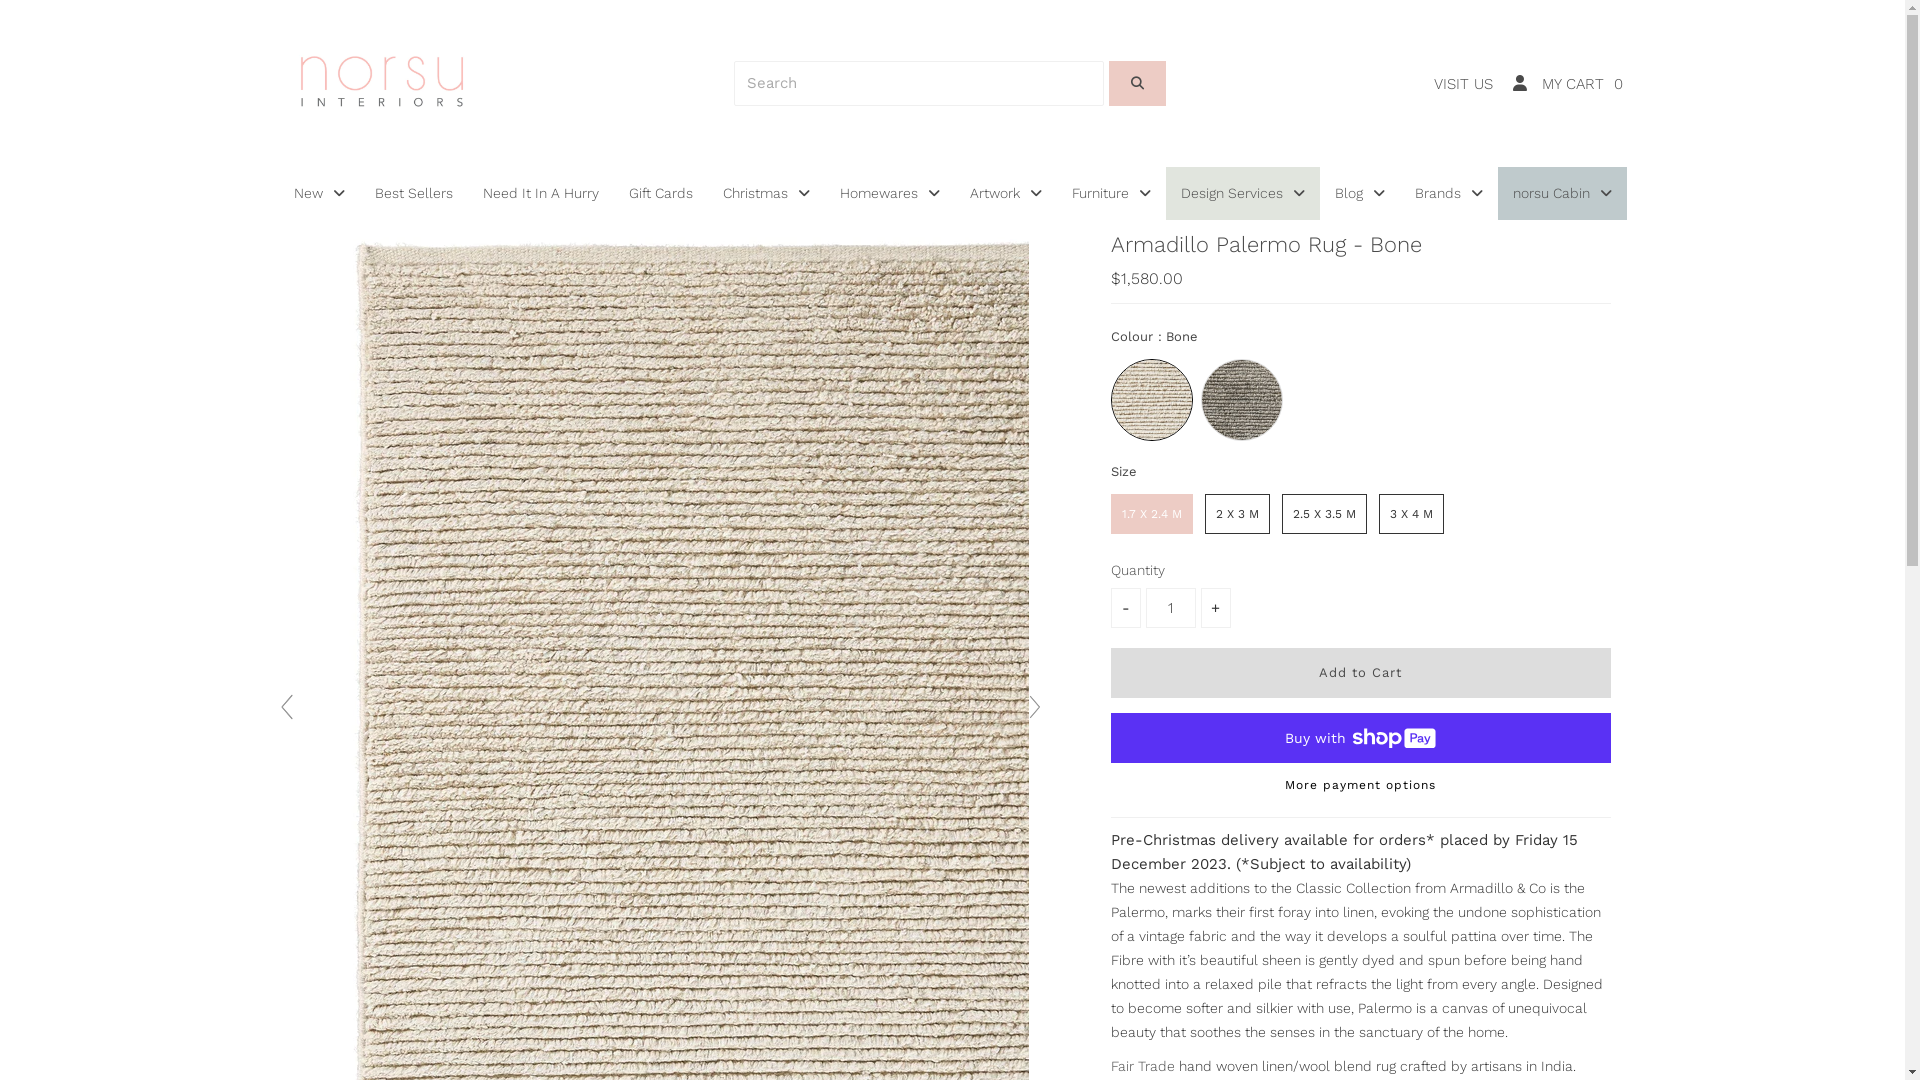 The height and width of the screenshot is (1080, 1920). What do you see at coordinates (1243, 194) in the screenshot?
I see `Design Services` at bounding box center [1243, 194].